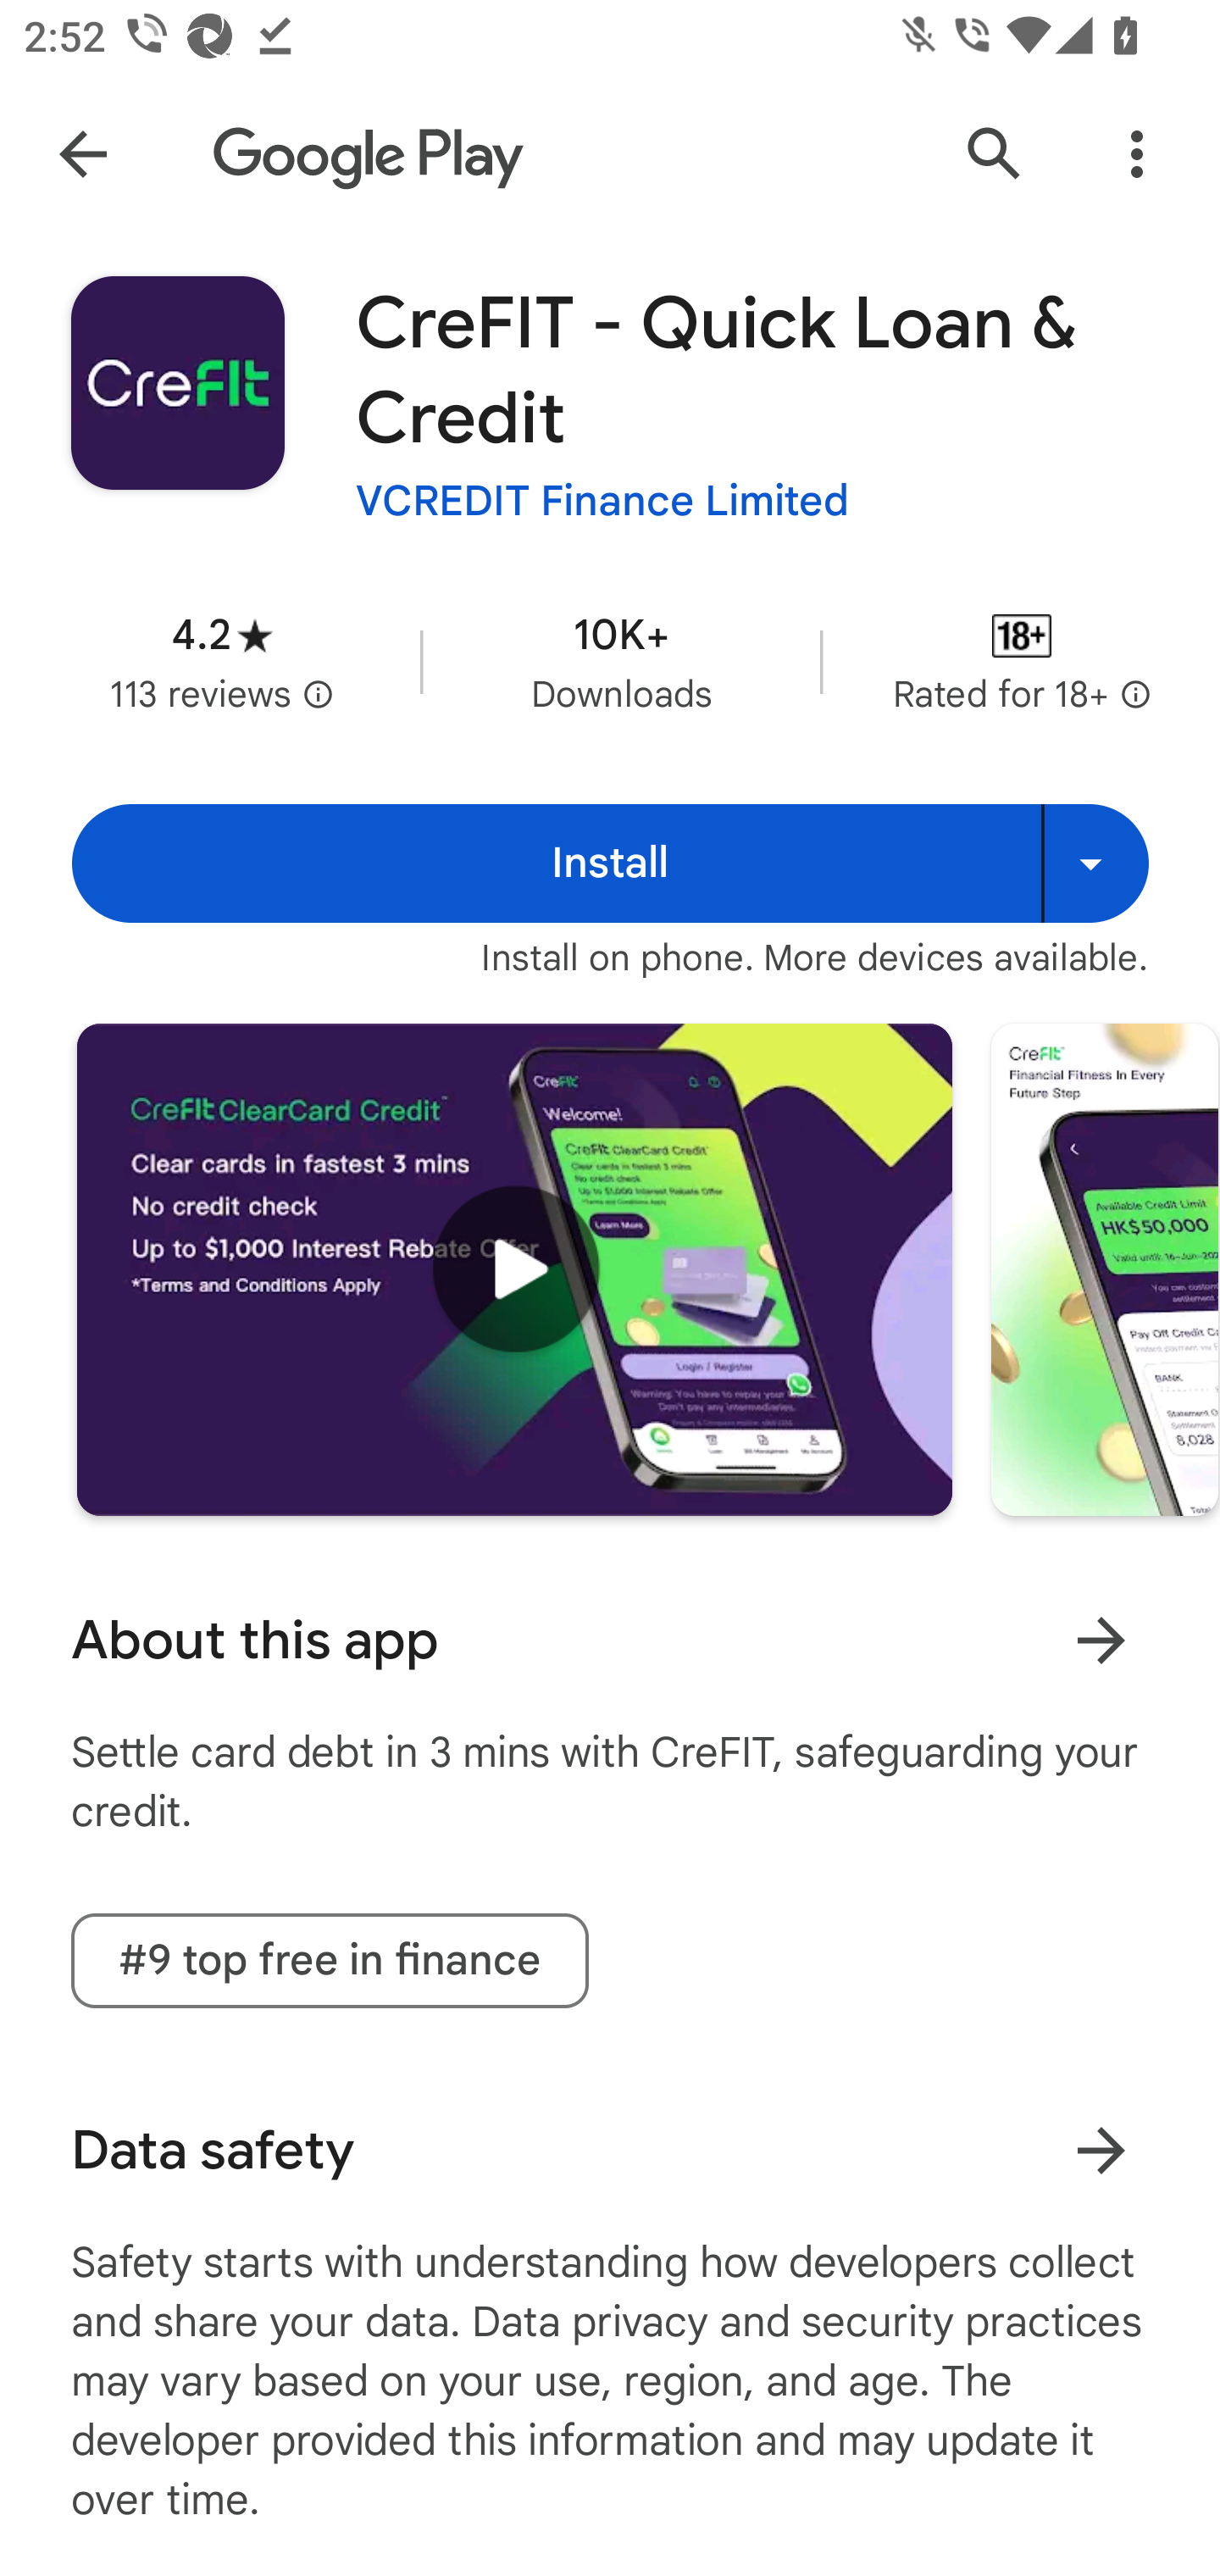 Image resolution: width=1220 pixels, height=2576 pixels. Describe the element at coordinates (222, 661) in the screenshot. I see `Average rating 4.2 stars in 113 reviews` at that location.